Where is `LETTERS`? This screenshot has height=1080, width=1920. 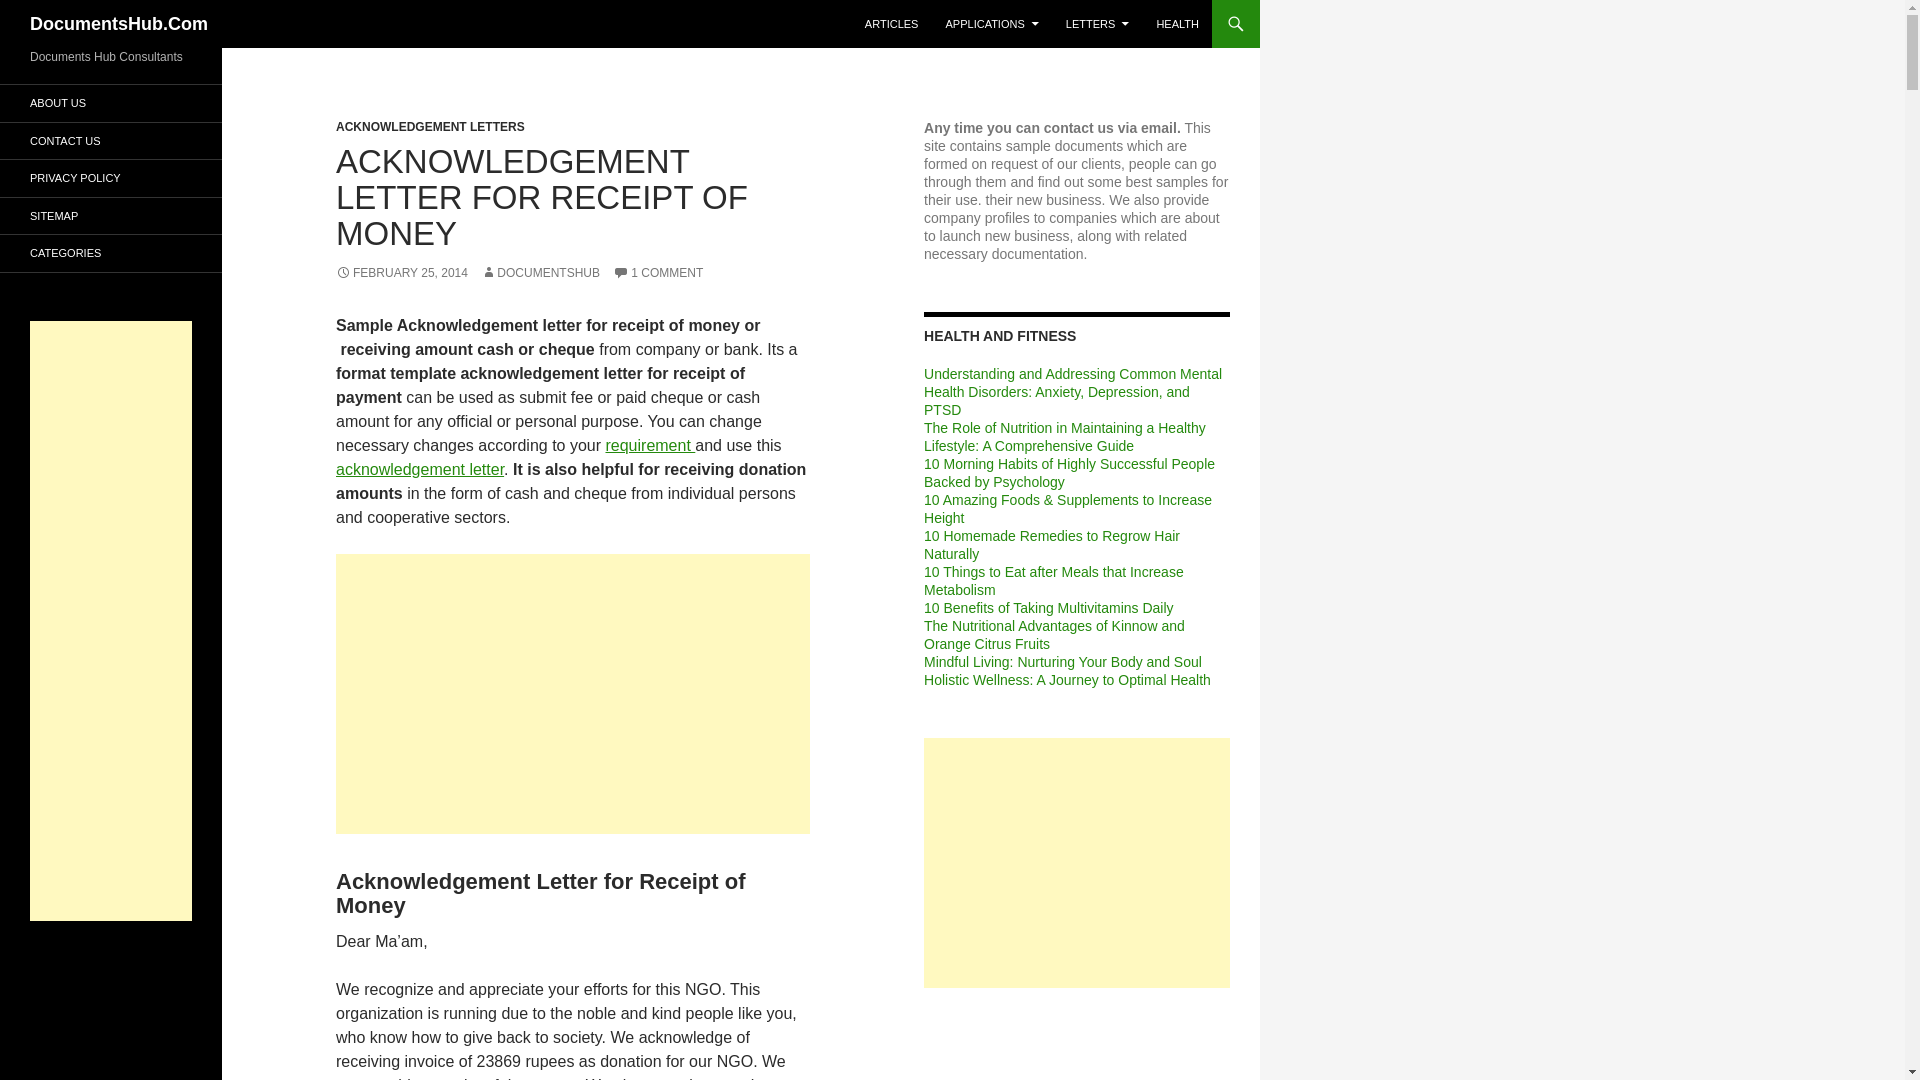 LETTERS is located at coordinates (1098, 24).